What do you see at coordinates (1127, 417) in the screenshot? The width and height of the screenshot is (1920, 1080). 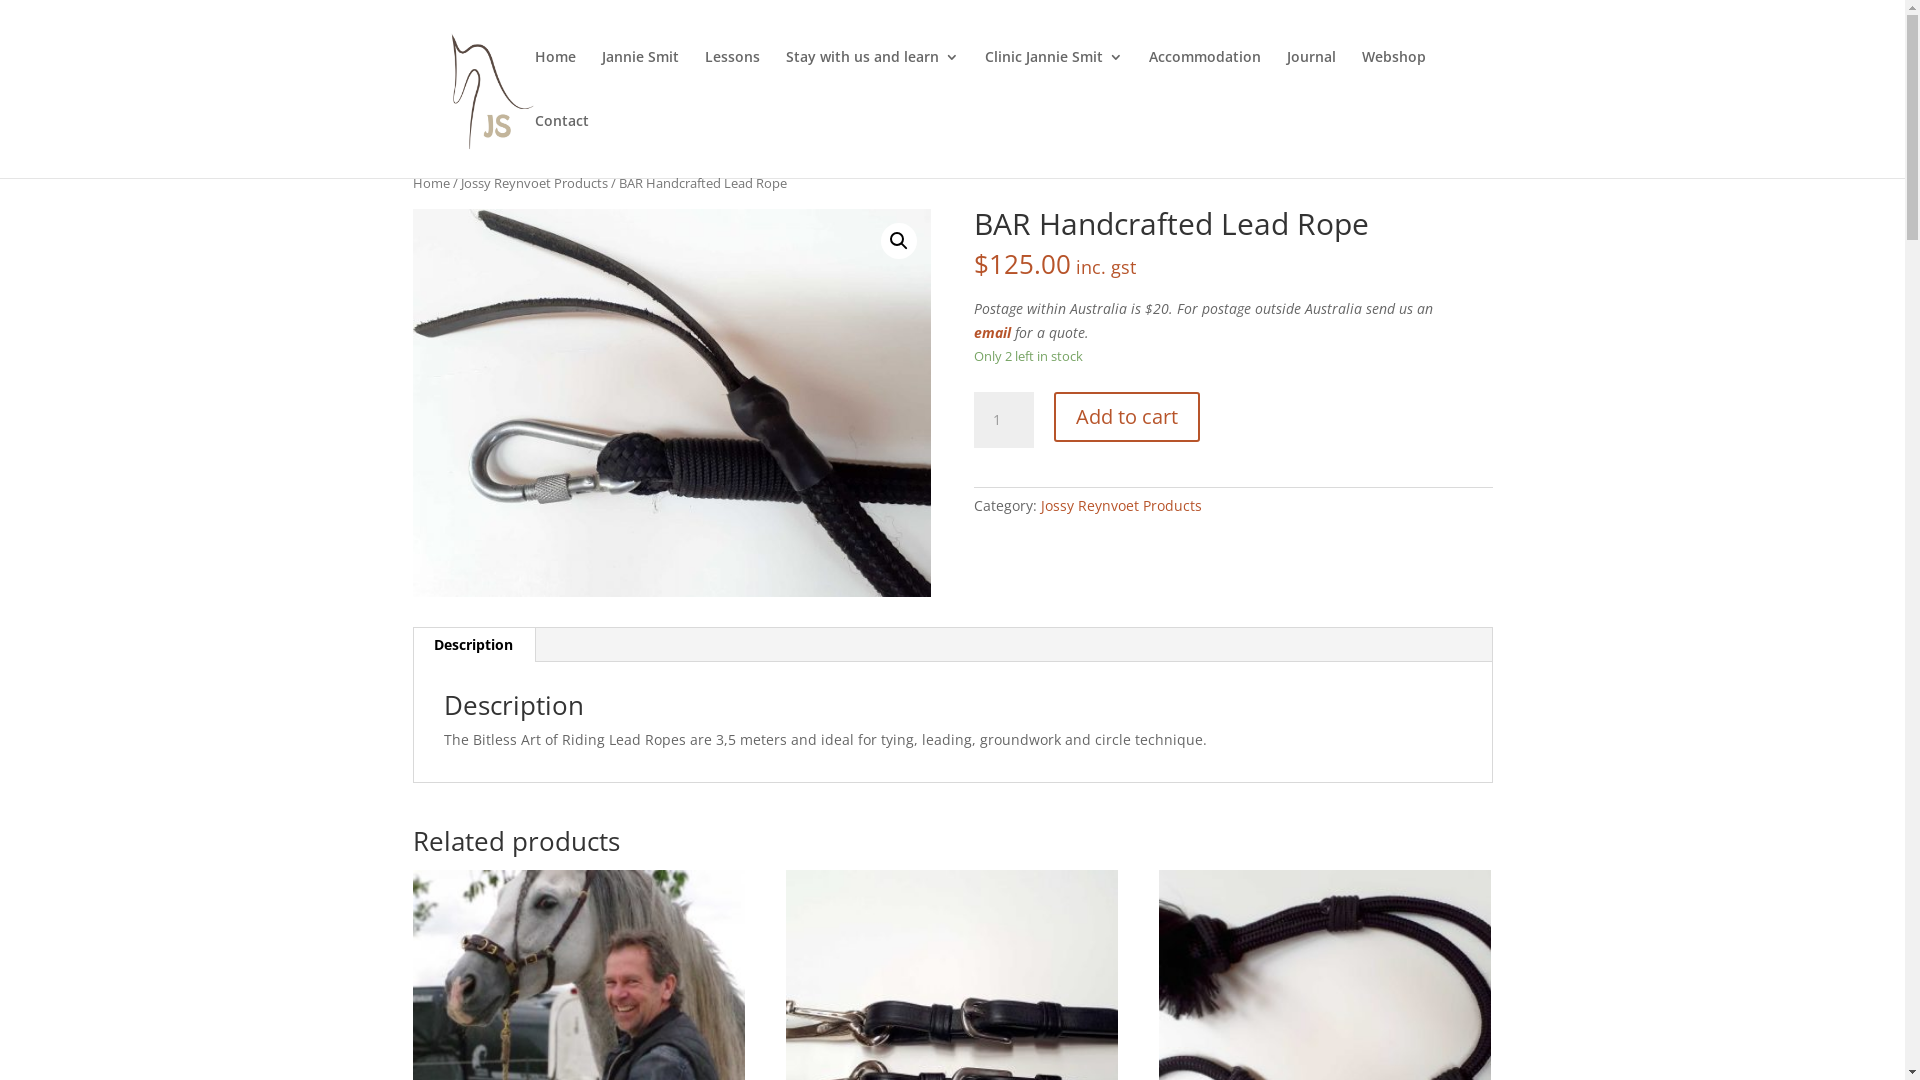 I see `Add to cart` at bounding box center [1127, 417].